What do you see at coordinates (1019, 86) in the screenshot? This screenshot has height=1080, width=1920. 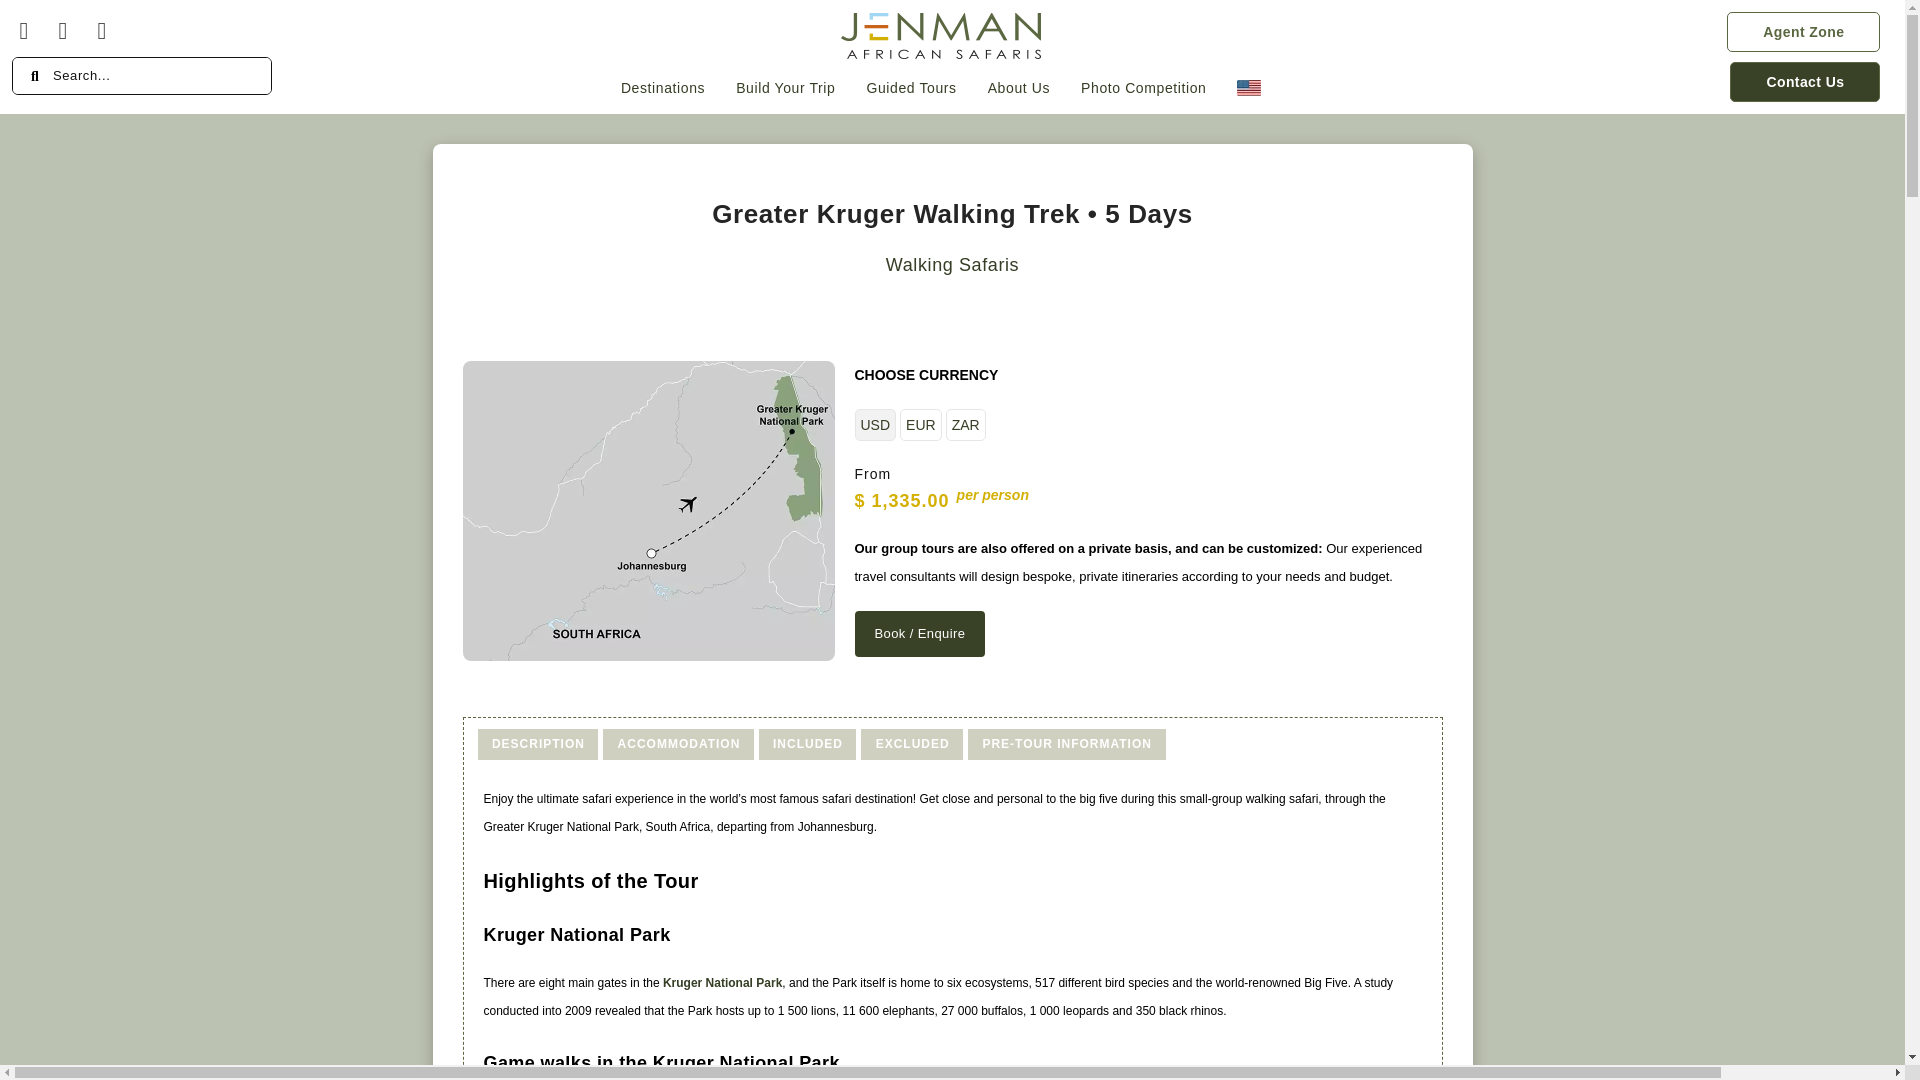 I see `About Us` at bounding box center [1019, 86].